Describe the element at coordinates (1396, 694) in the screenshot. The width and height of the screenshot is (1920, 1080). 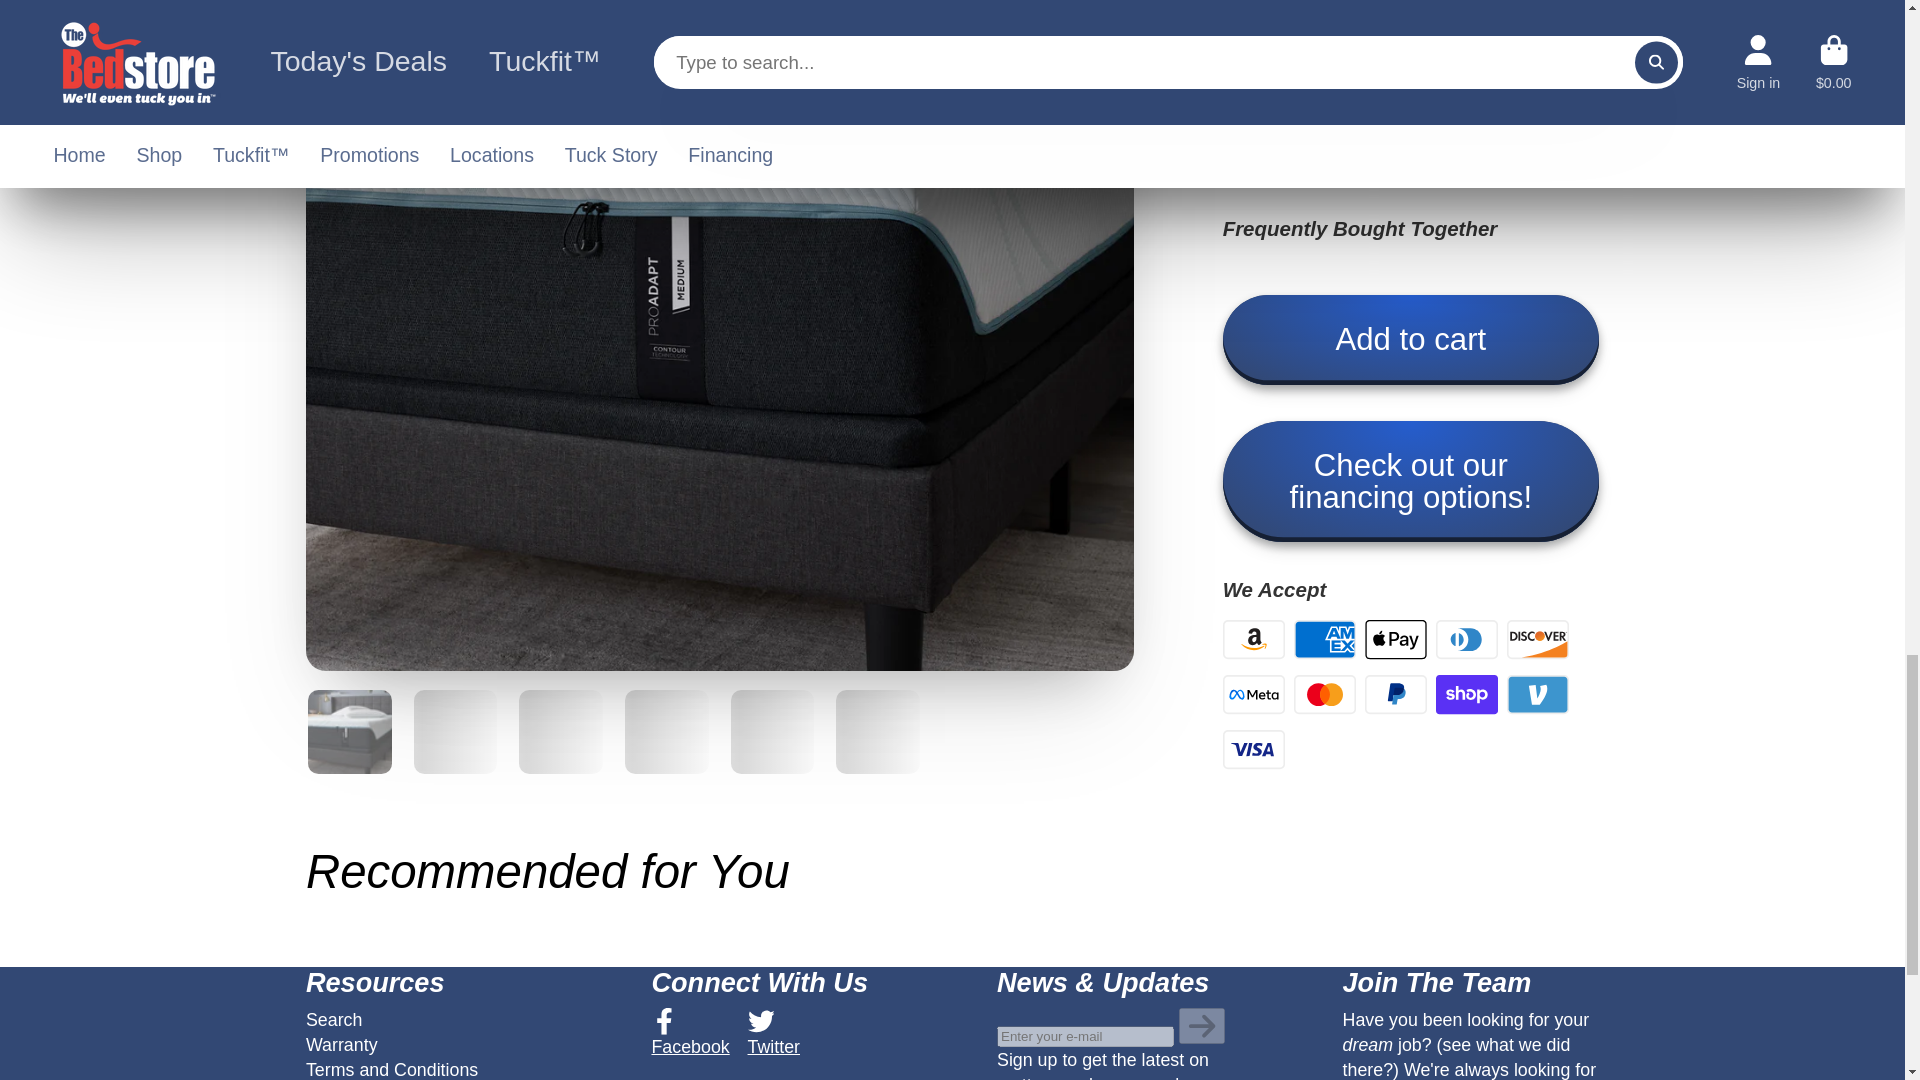
I see `PayPal` at that location.